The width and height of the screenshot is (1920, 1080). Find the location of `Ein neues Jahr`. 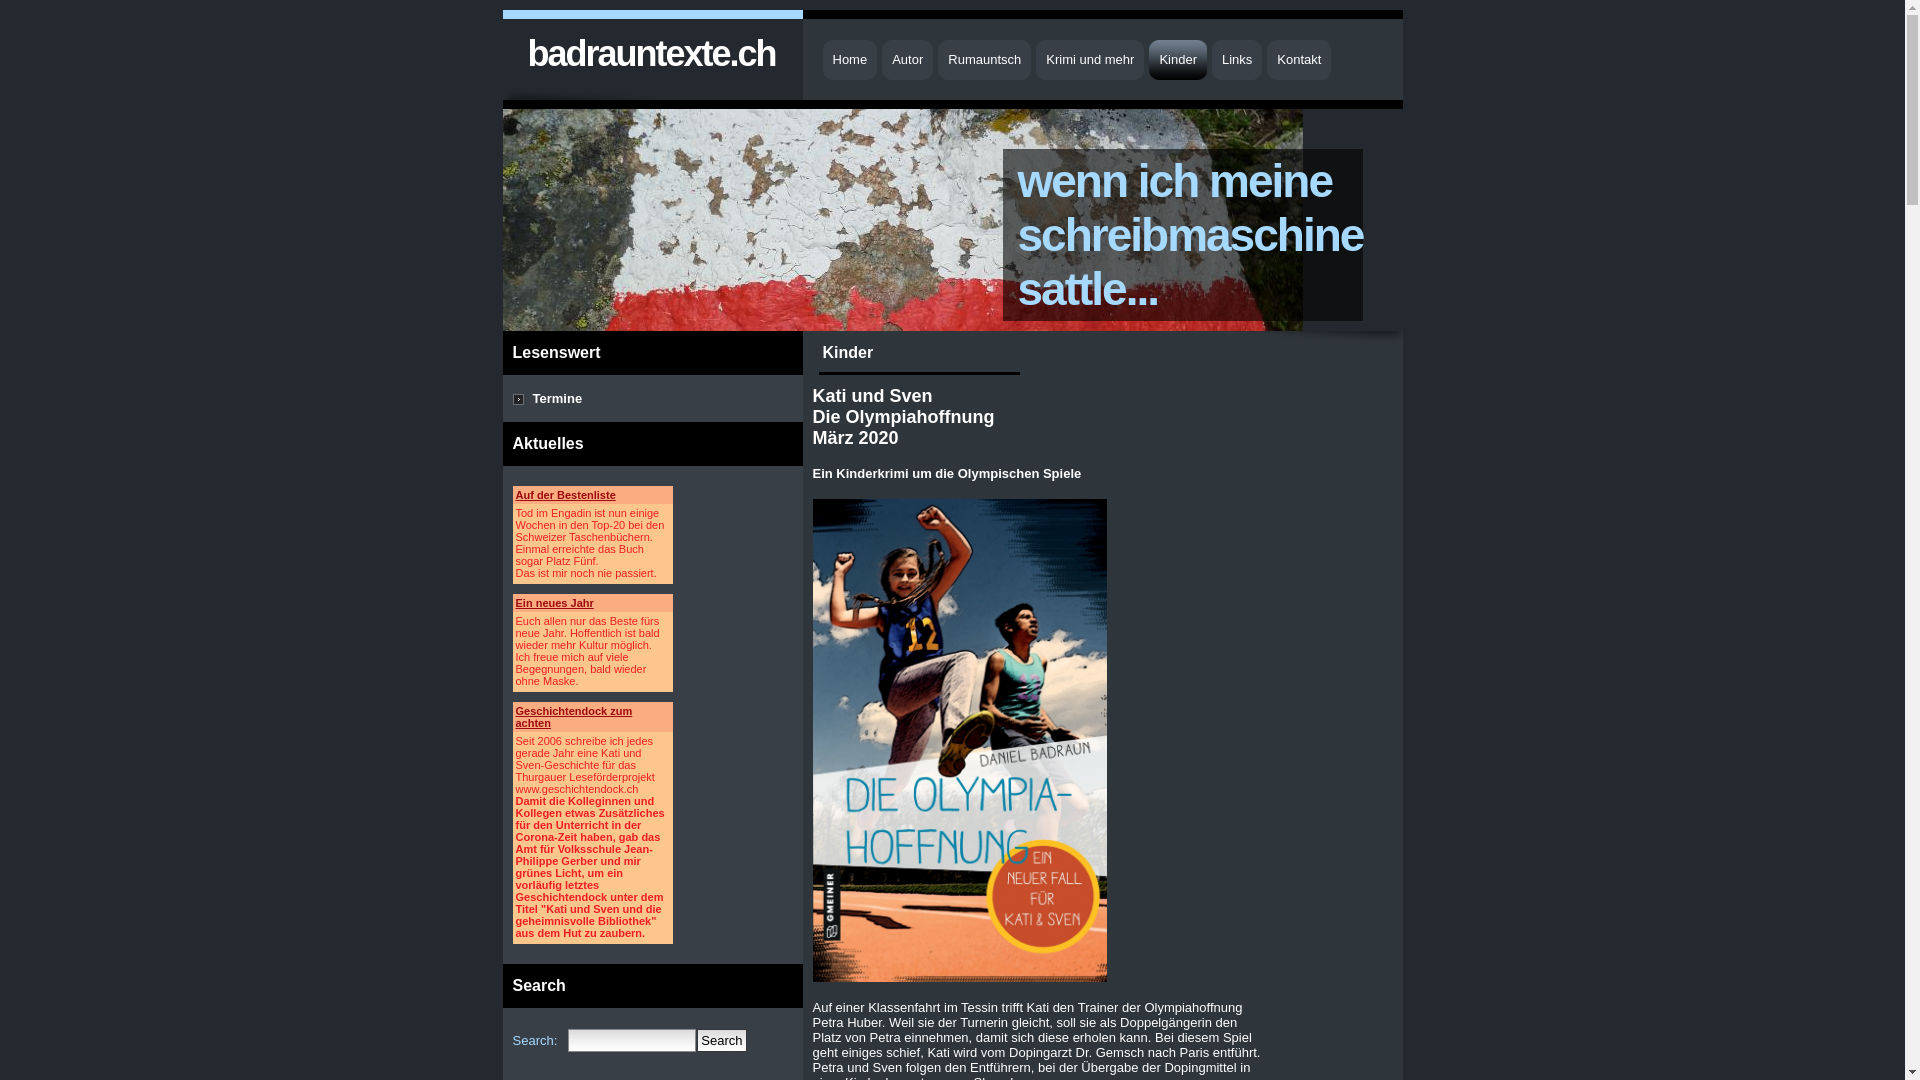

Ein neues Jahr is located at coordinates (593, 603).